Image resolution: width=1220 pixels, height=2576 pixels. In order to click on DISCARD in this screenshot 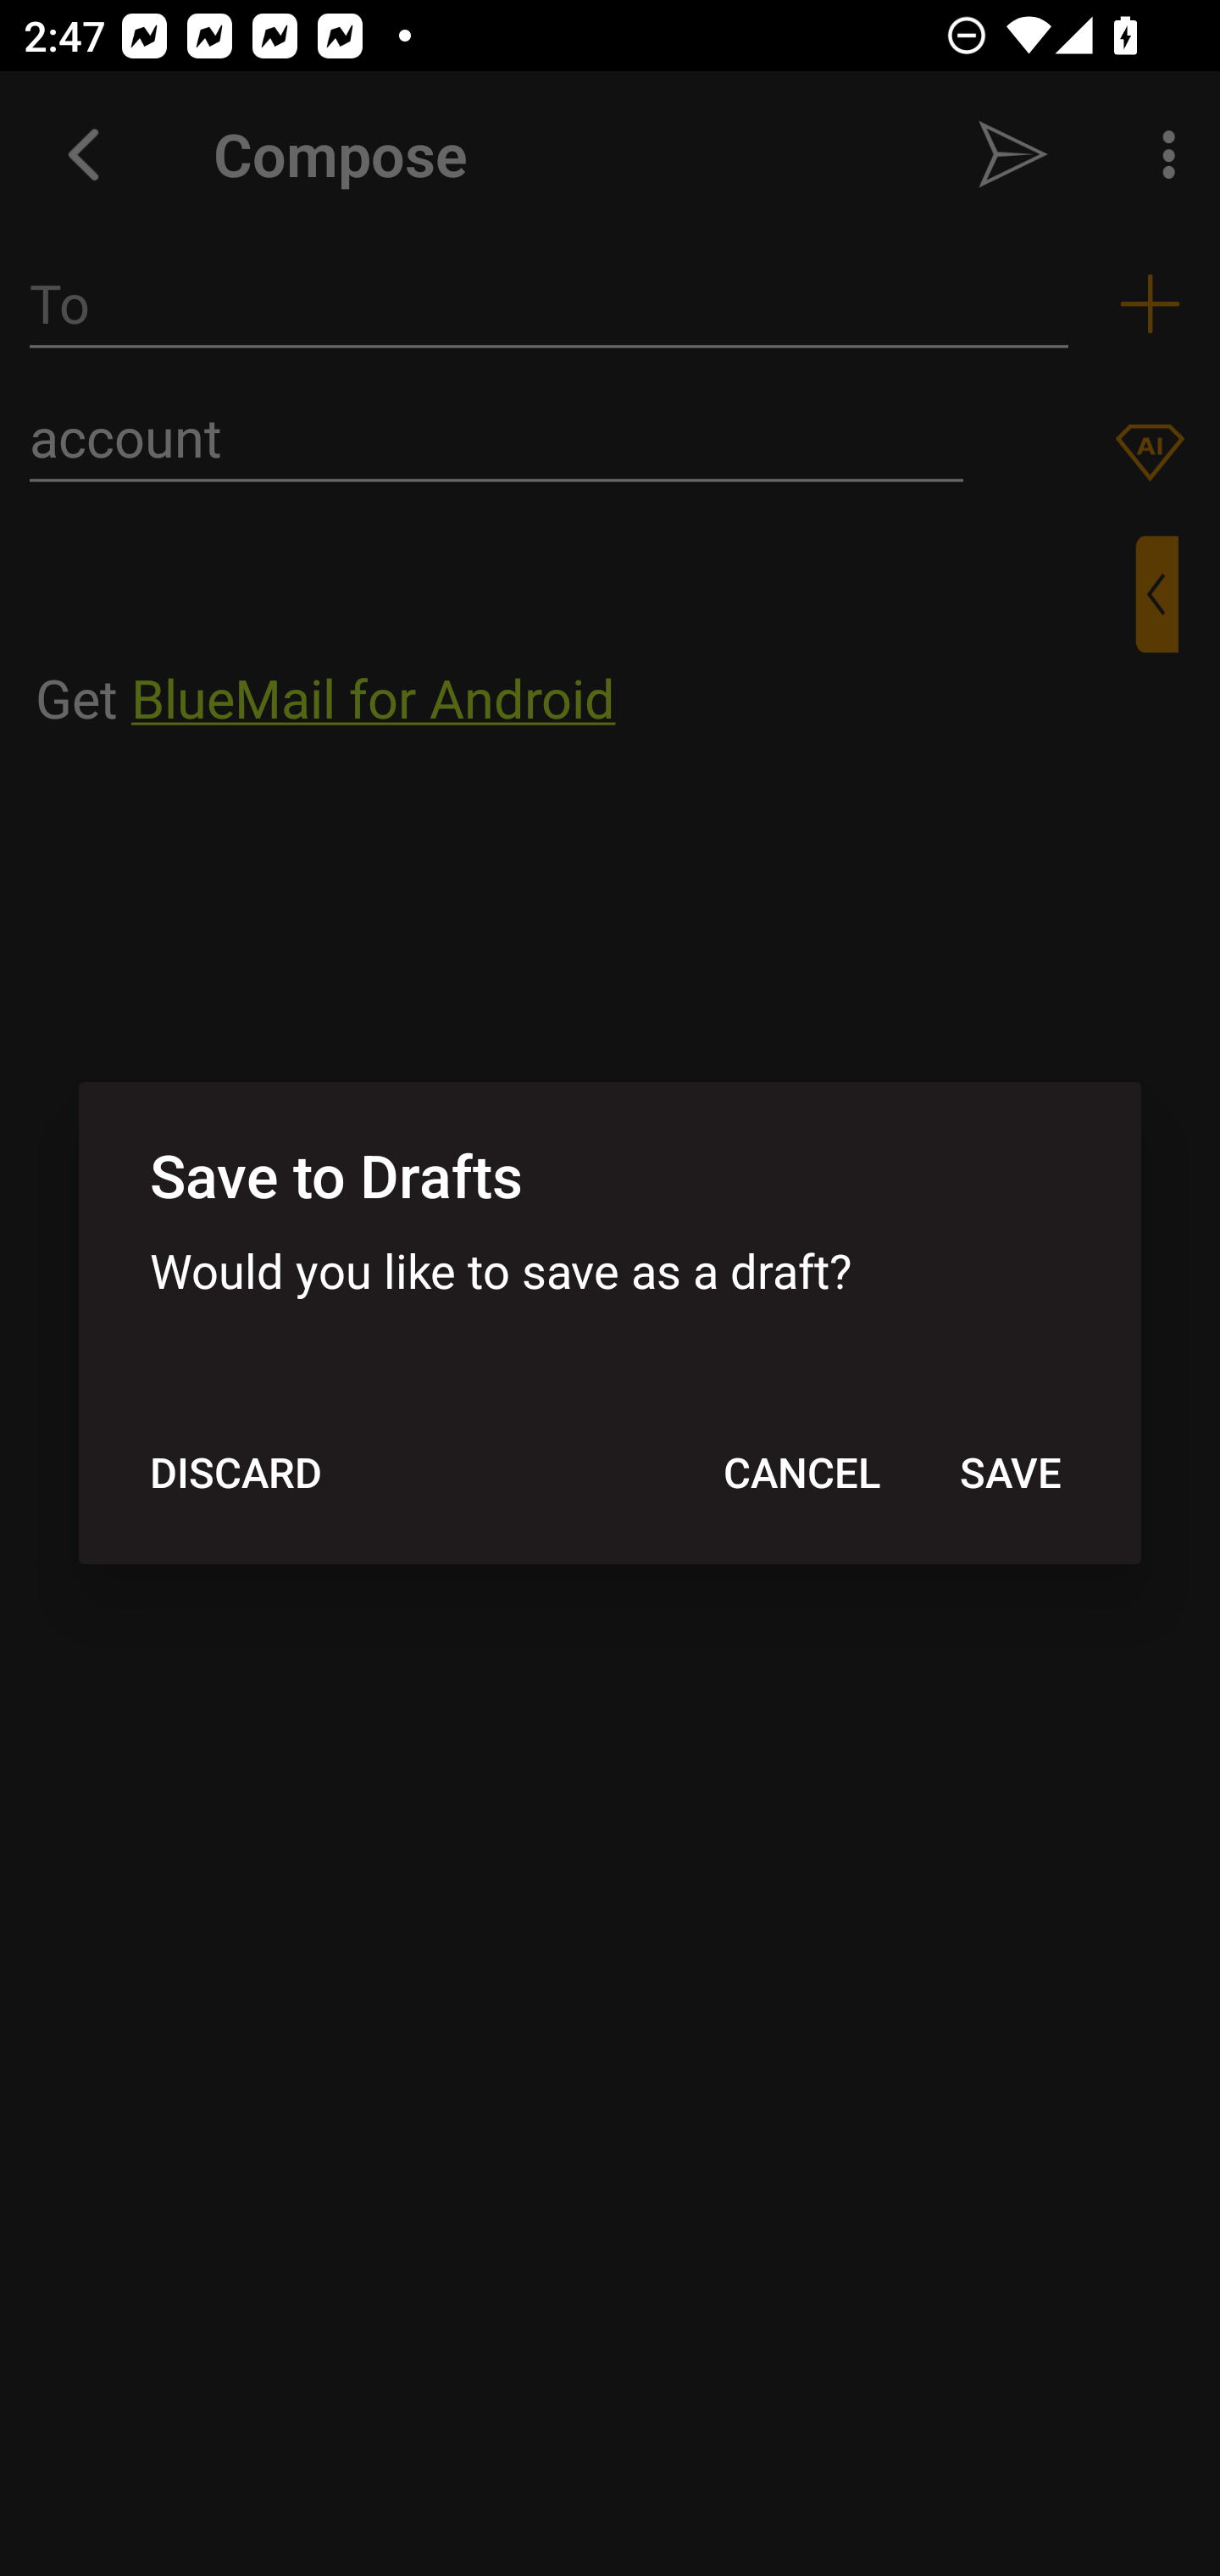, I will do `click(236, 1472)`.